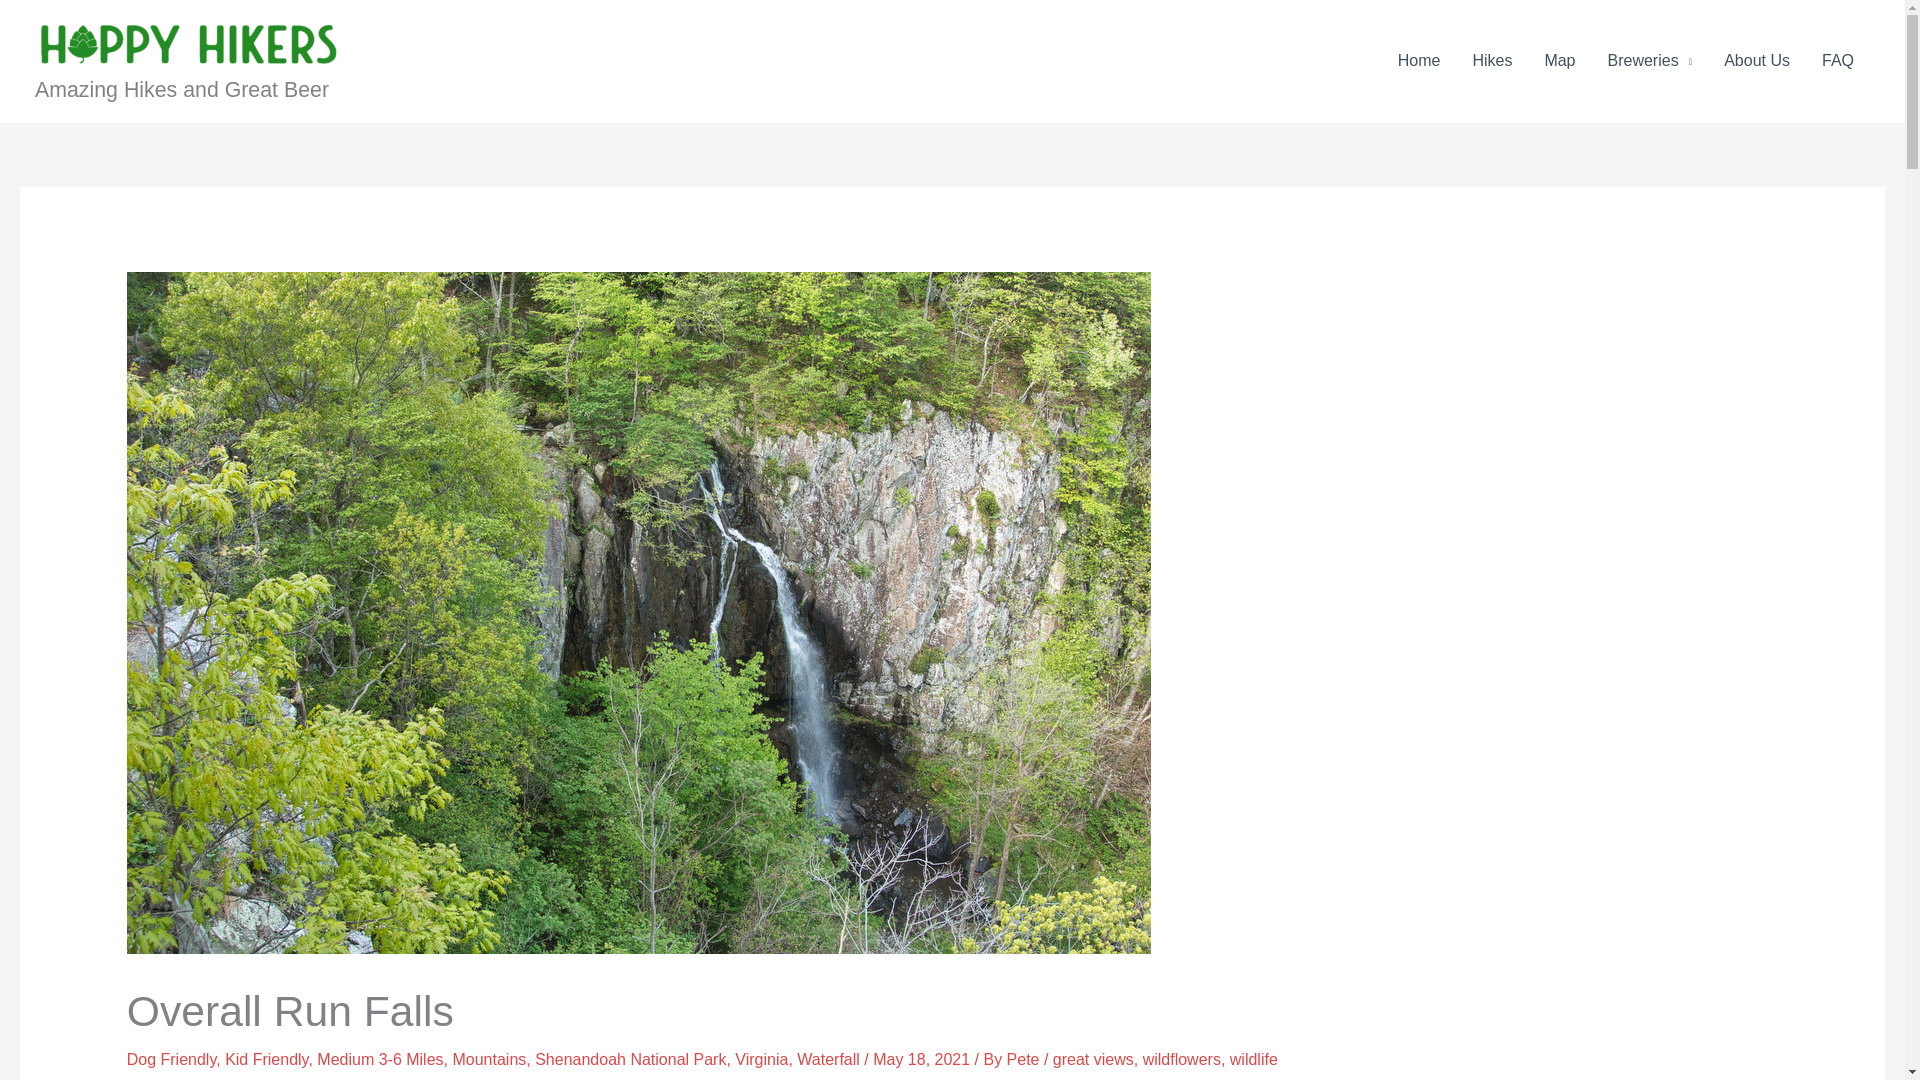 The image size is (1920, 1080). I want to click on Map, so click(1560, 60).